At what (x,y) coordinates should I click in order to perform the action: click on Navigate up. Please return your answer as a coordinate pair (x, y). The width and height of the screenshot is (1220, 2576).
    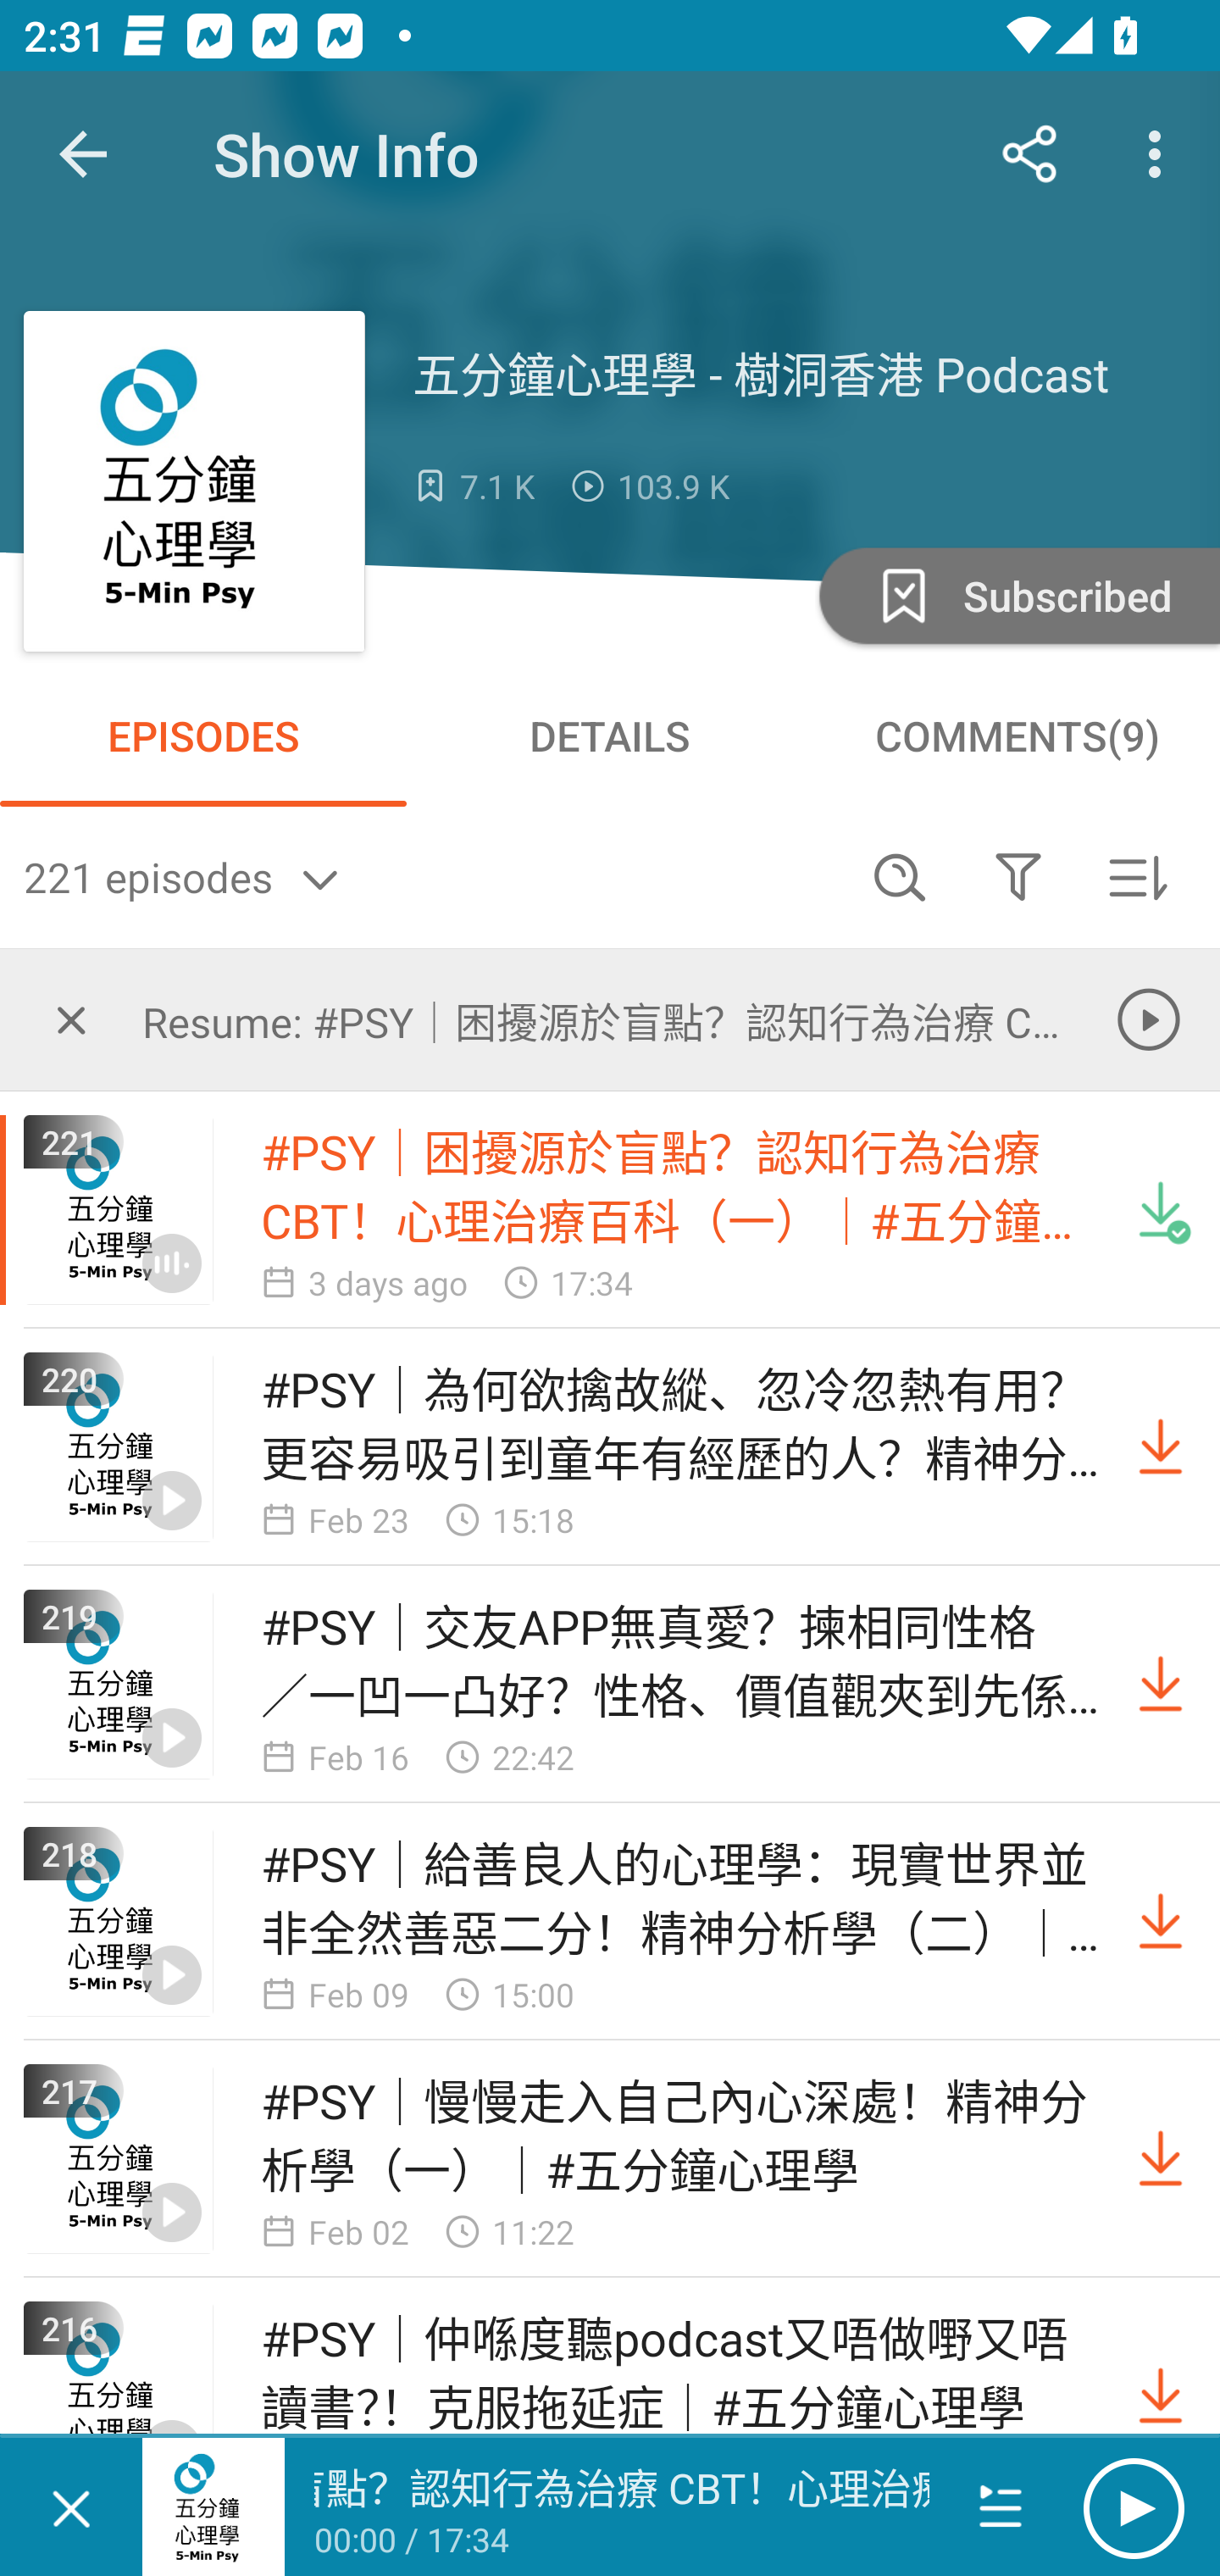
    Looking at the image, I should click on (83, 154).